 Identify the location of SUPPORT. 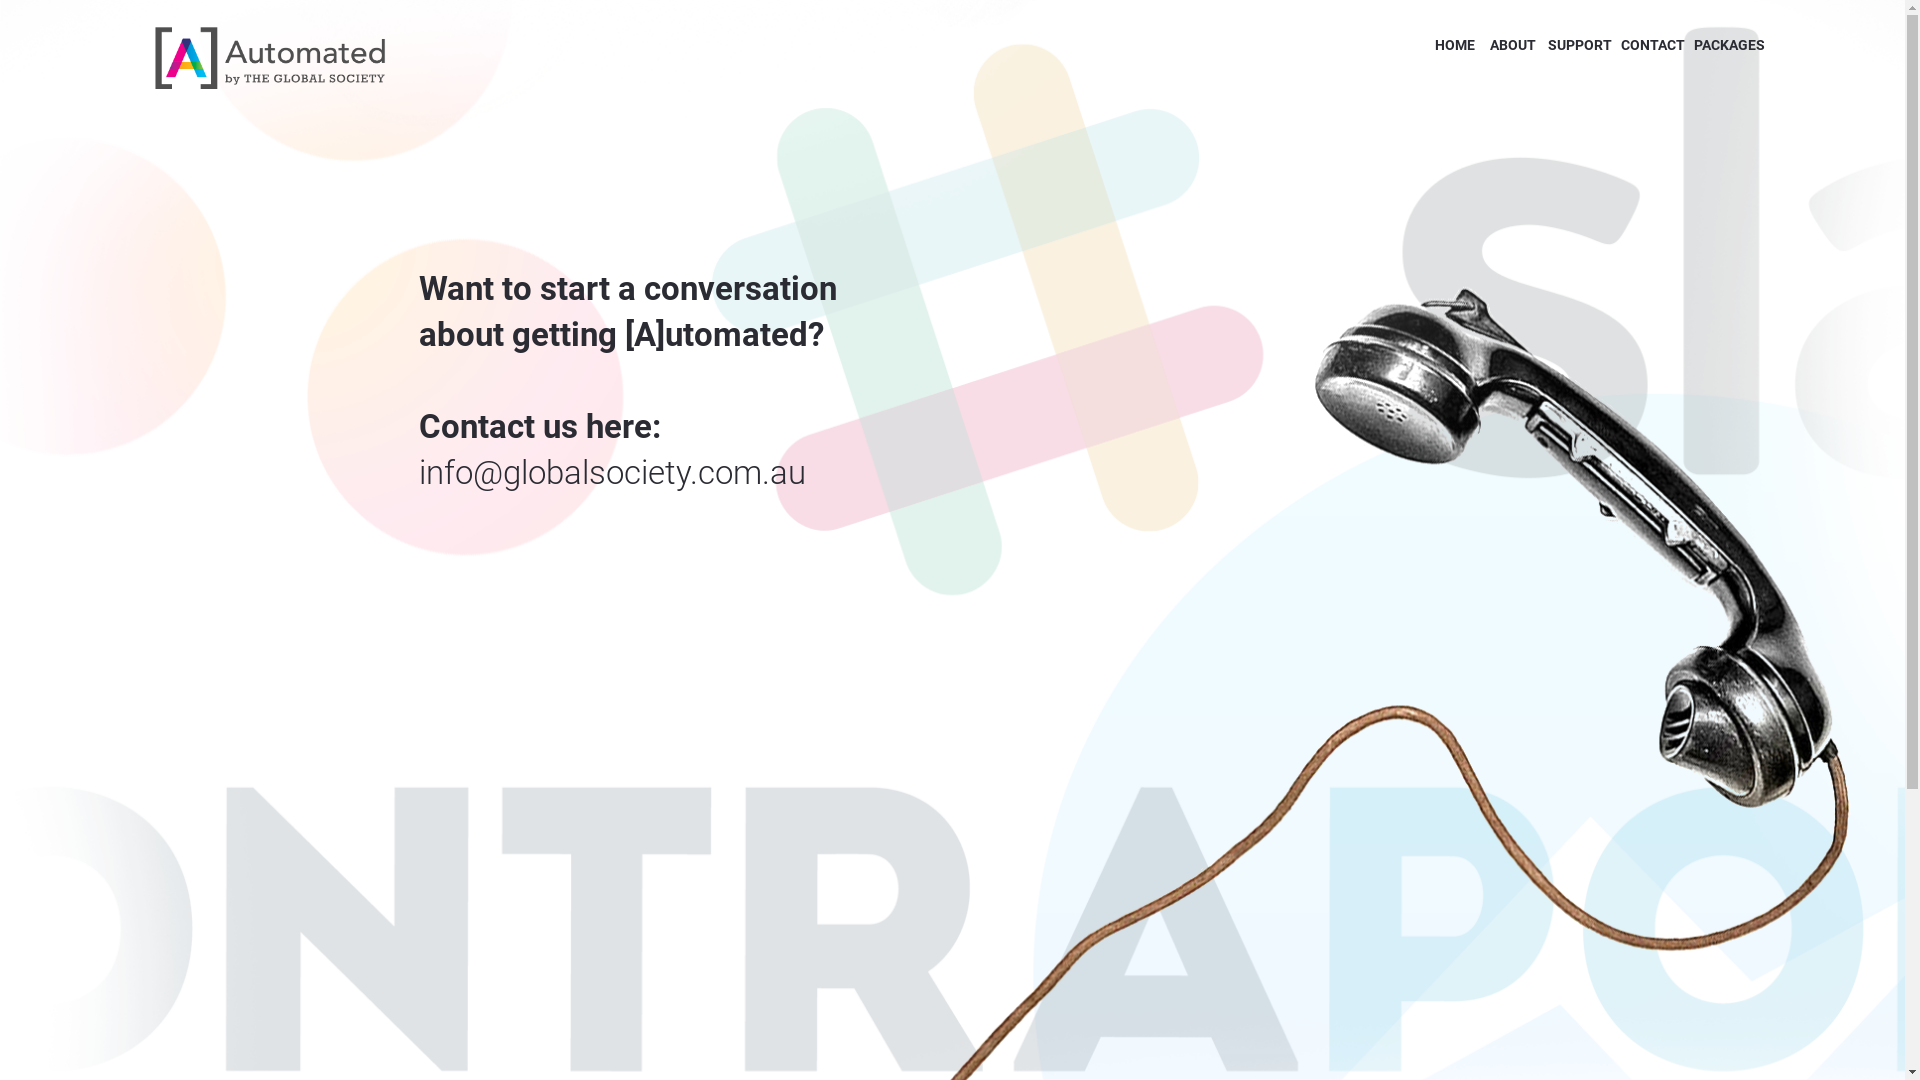
(1580, 45).